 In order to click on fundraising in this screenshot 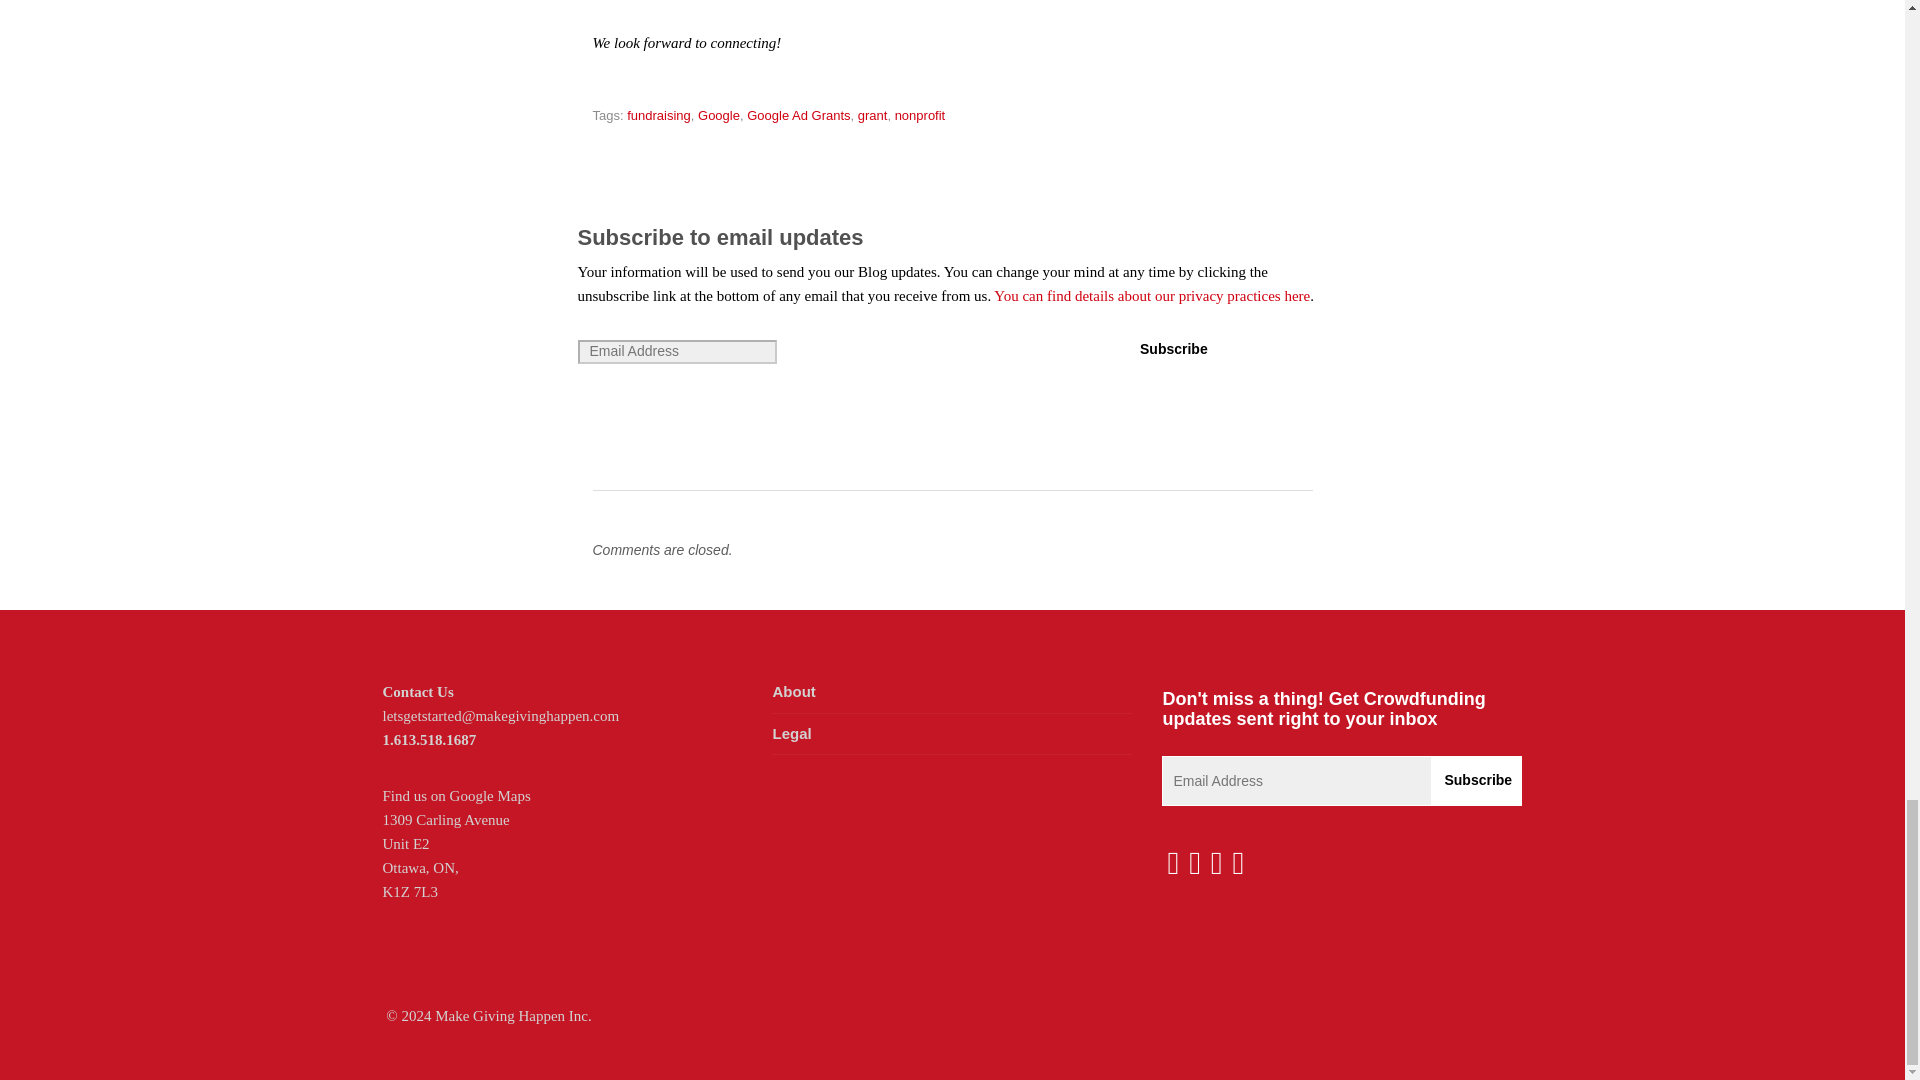, I will do `click(659, 116)`.